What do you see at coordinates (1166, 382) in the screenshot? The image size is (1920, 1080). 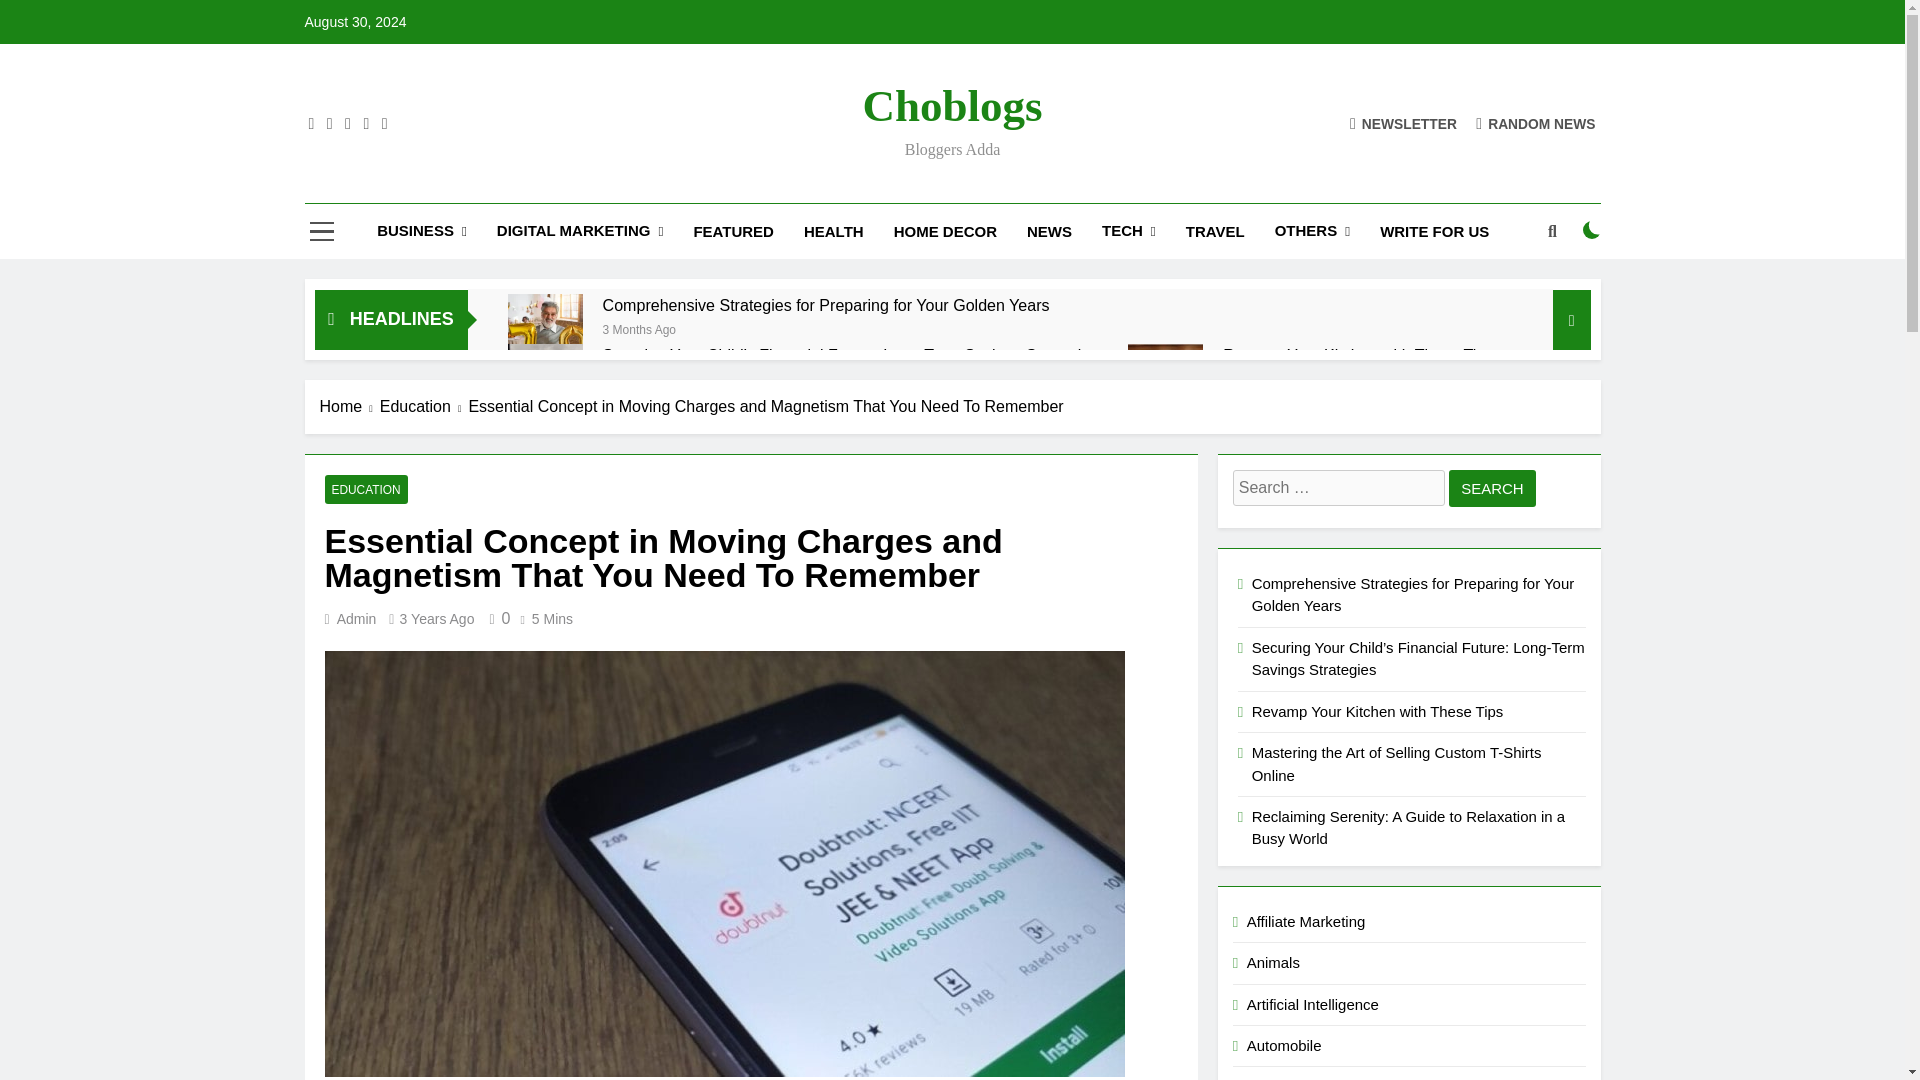 I see `Revamp Your Kitchen with These Tips` at bounding box center [1166, 382].